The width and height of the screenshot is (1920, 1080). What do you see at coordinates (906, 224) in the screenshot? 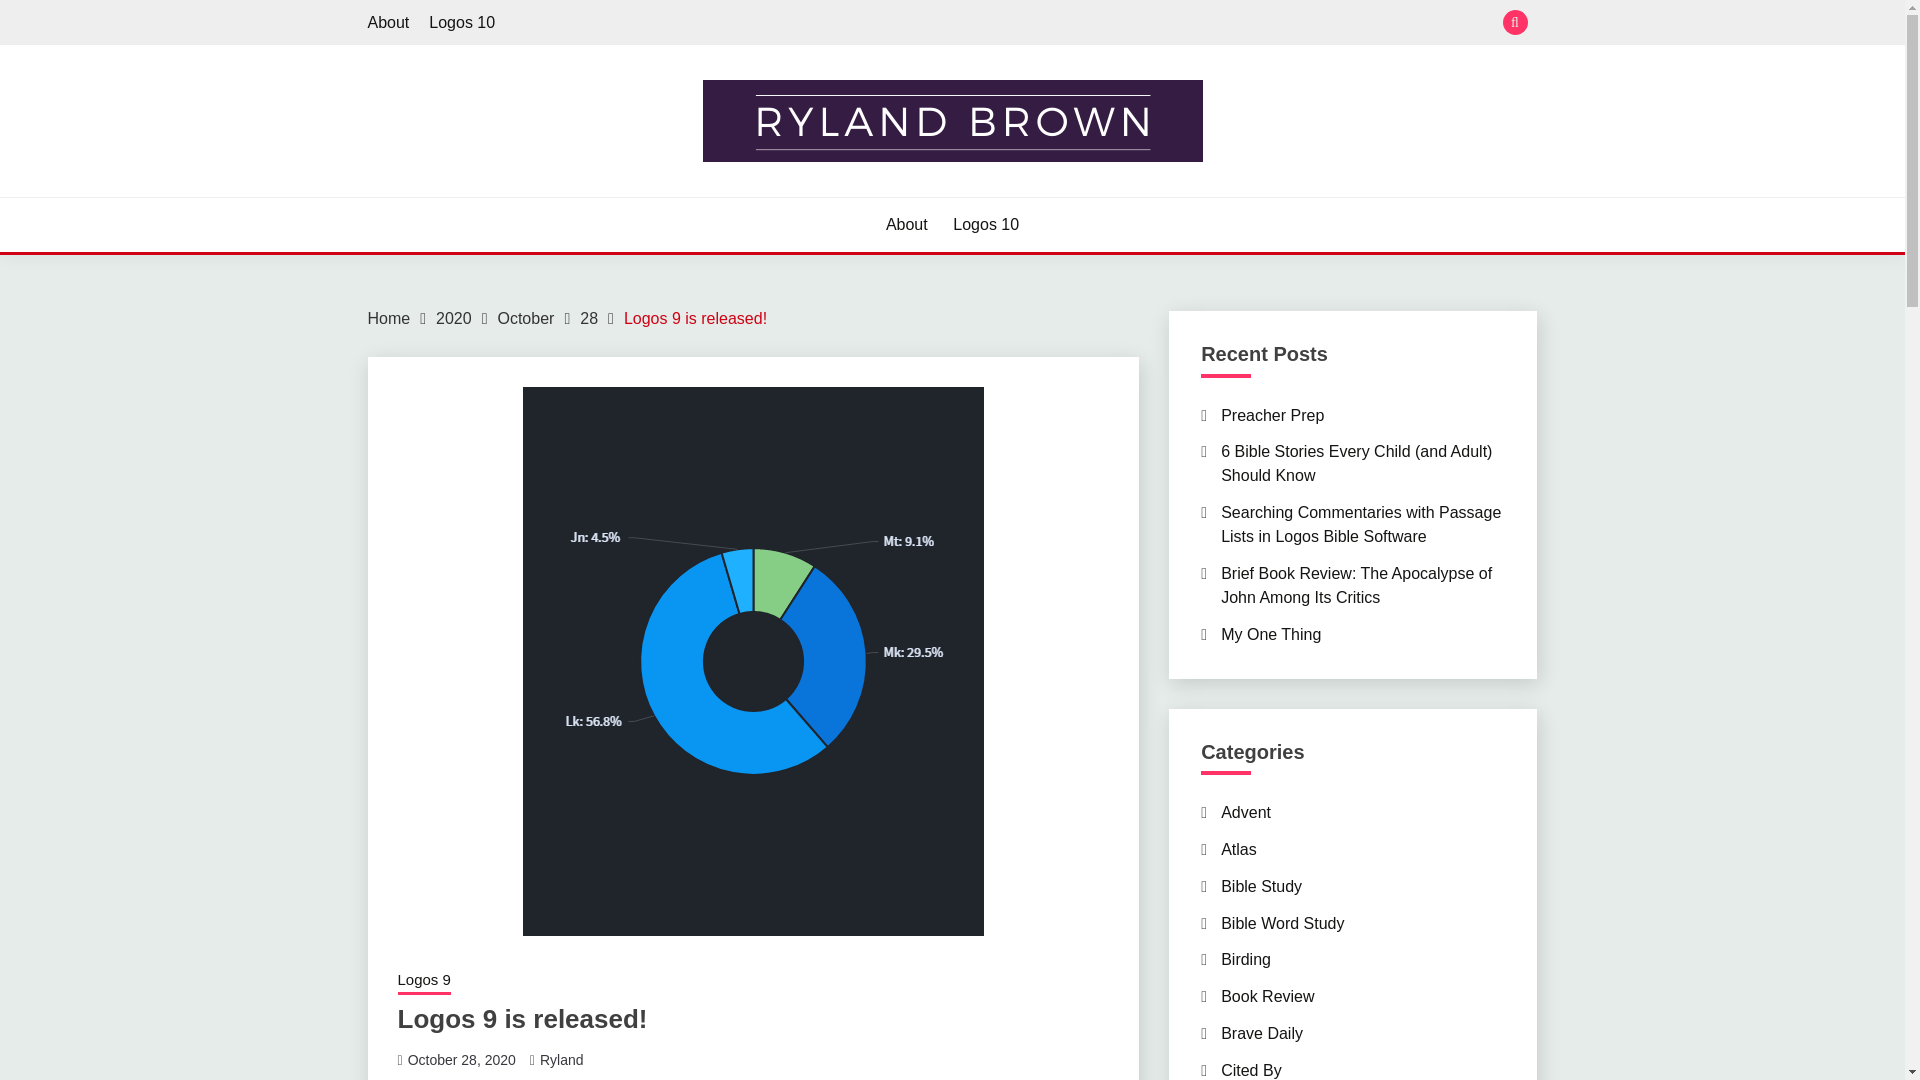
I see `About` at bounding box center [906, 224].